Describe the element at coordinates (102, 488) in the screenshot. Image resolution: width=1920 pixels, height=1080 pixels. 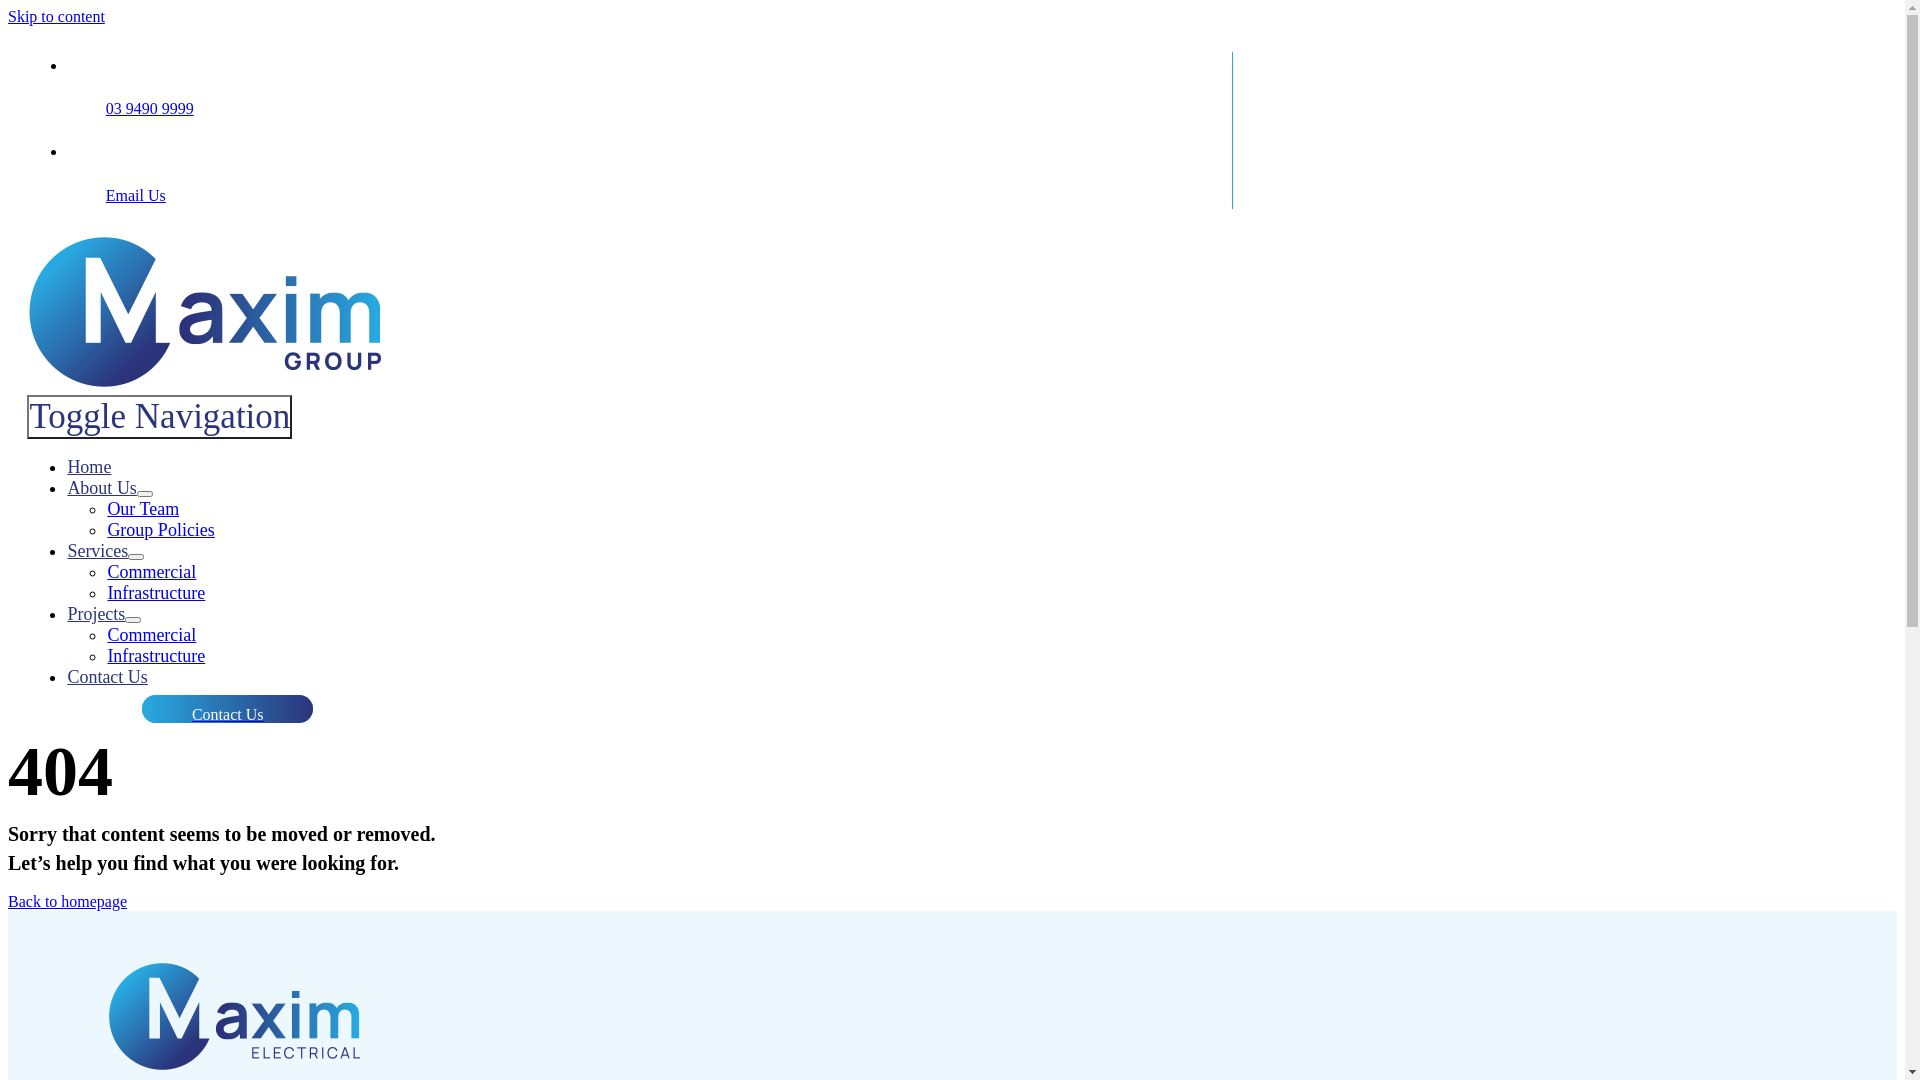
I see `About Us` at that location.